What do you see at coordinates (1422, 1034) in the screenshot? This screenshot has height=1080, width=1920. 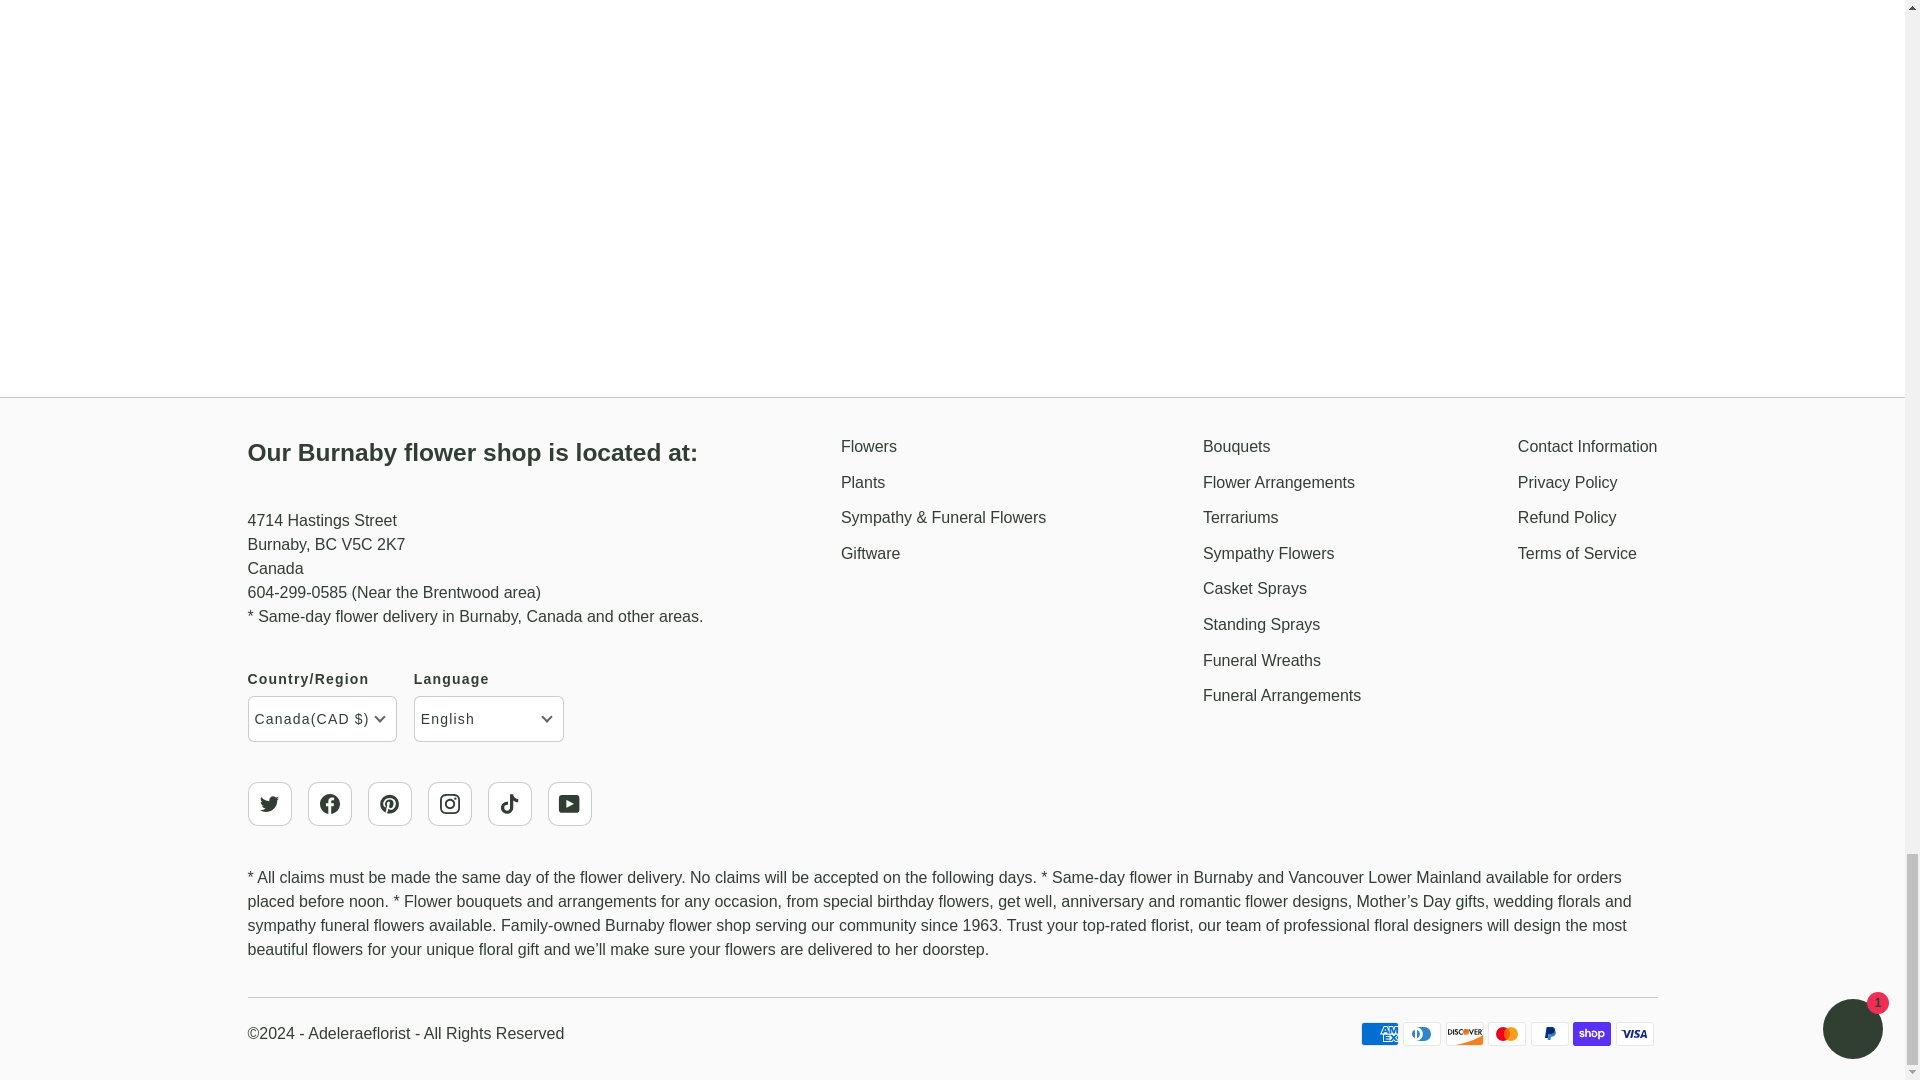 I see `Diners Club` at bounding box center [1422, 1034].